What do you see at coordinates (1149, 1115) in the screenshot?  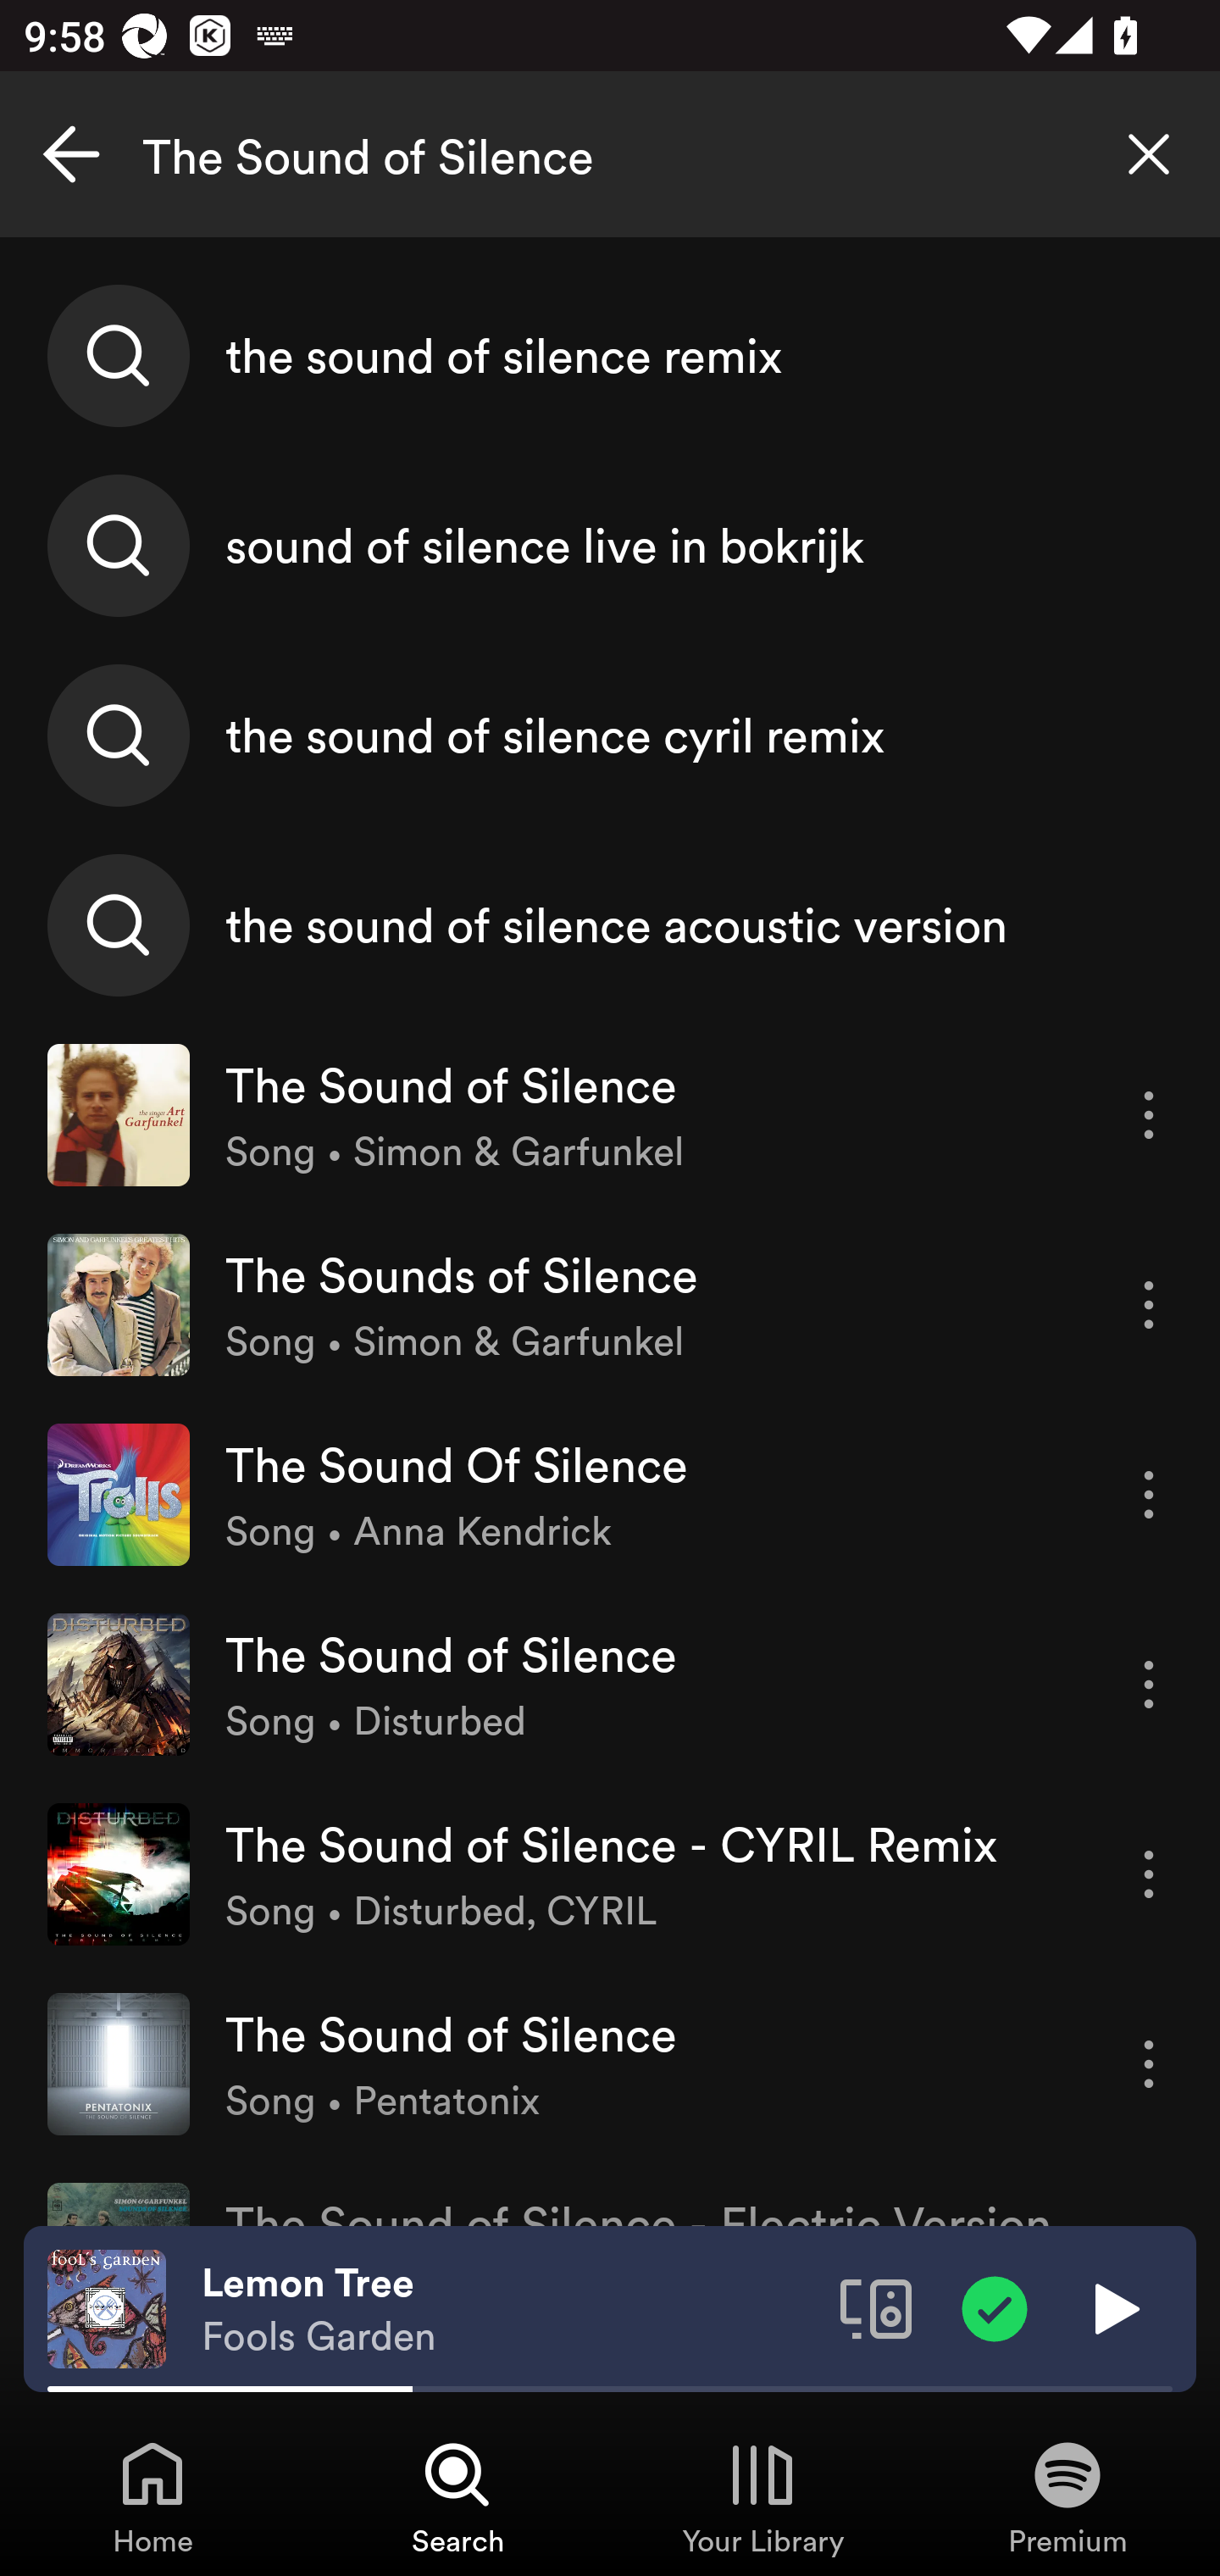 I see `More options for song The Sound of Silence` at bounding box center [1149, 1115].